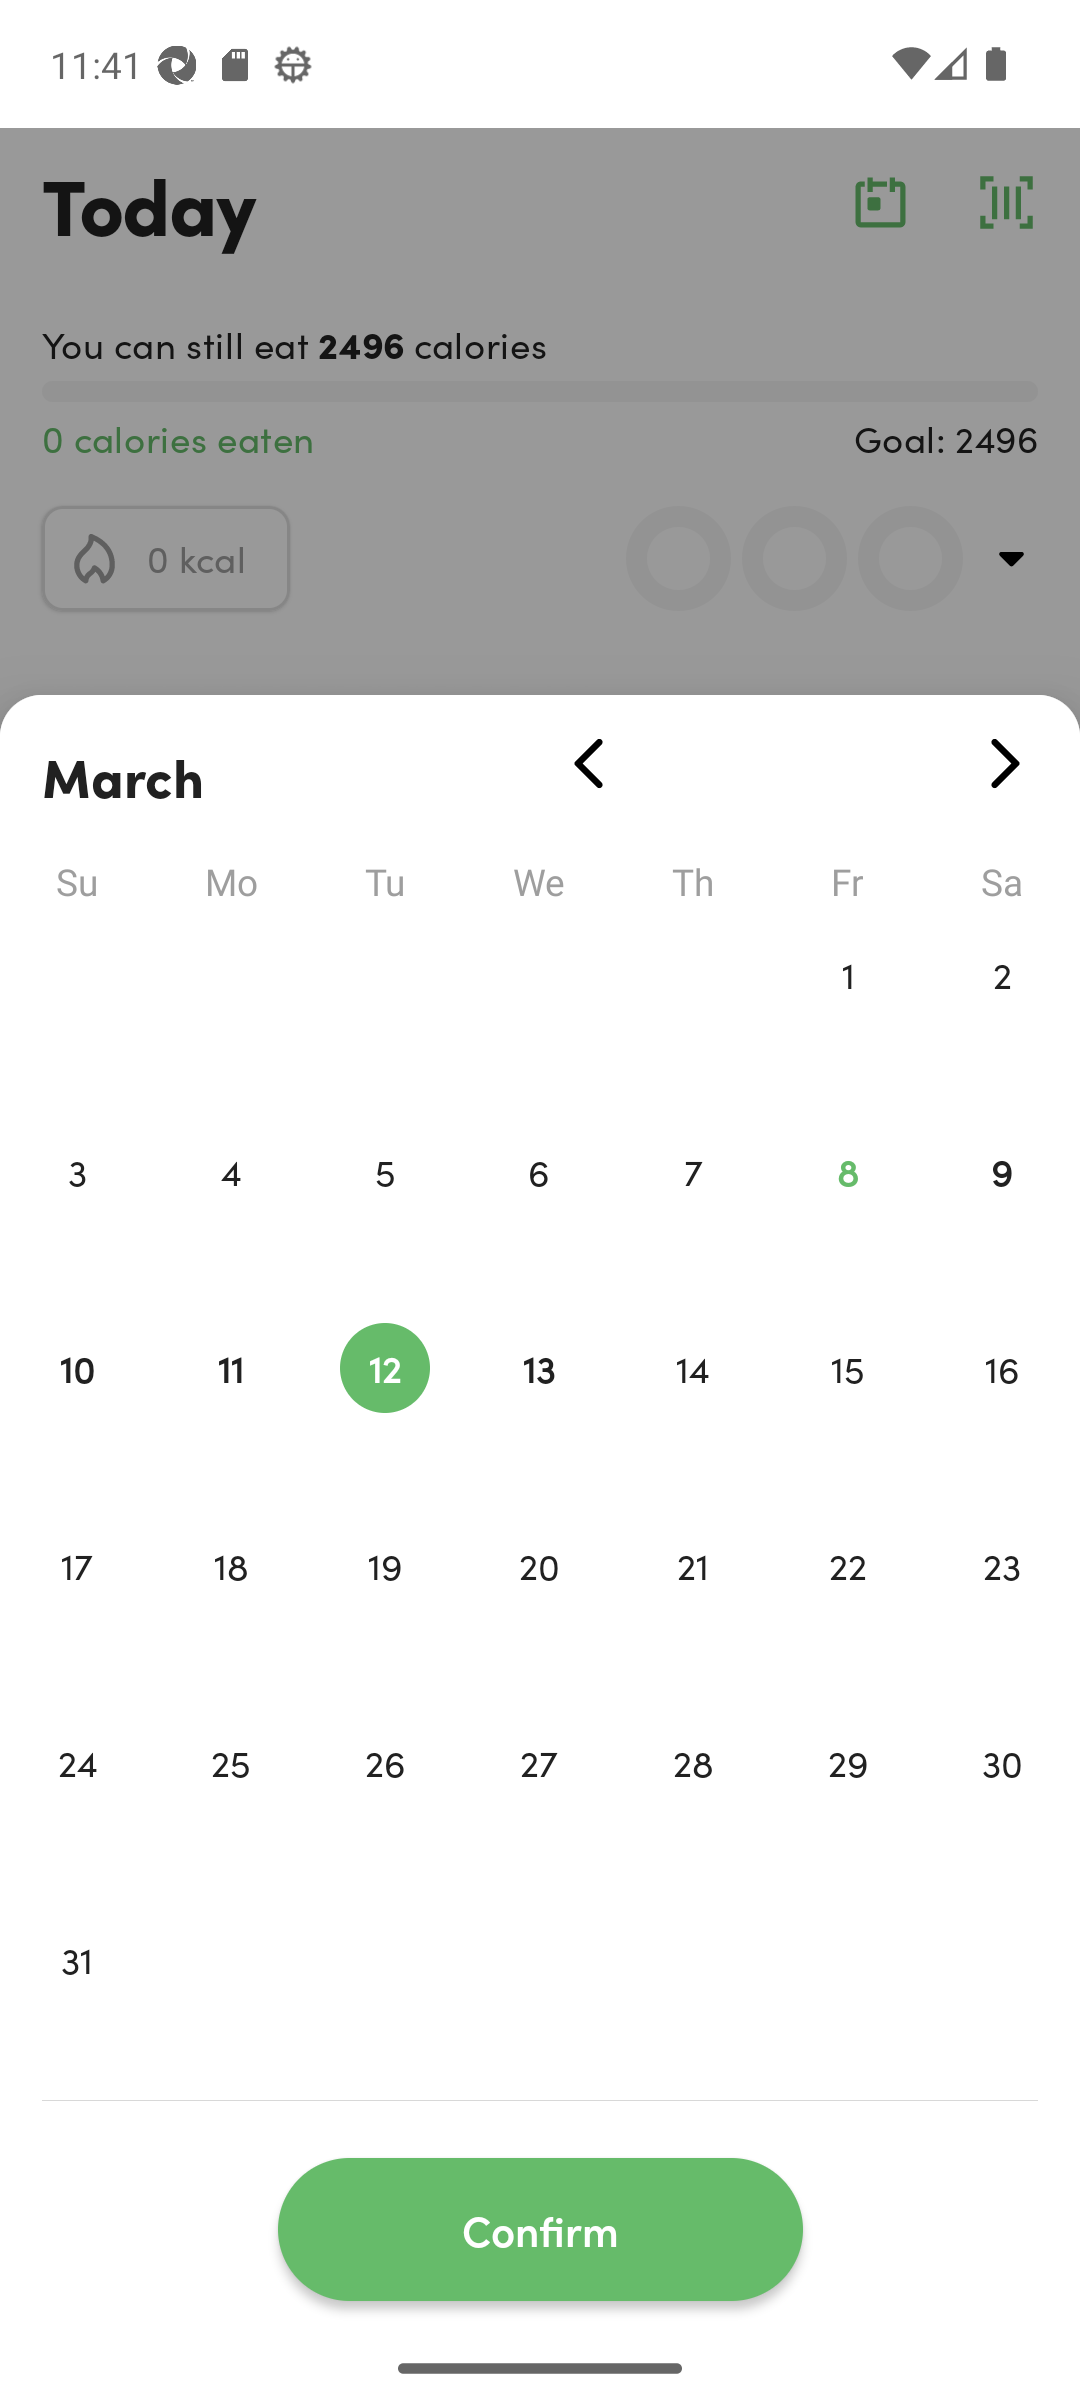  Describe the element at coordinates (384, 1214) in the screenshot. I see `5` at that location.